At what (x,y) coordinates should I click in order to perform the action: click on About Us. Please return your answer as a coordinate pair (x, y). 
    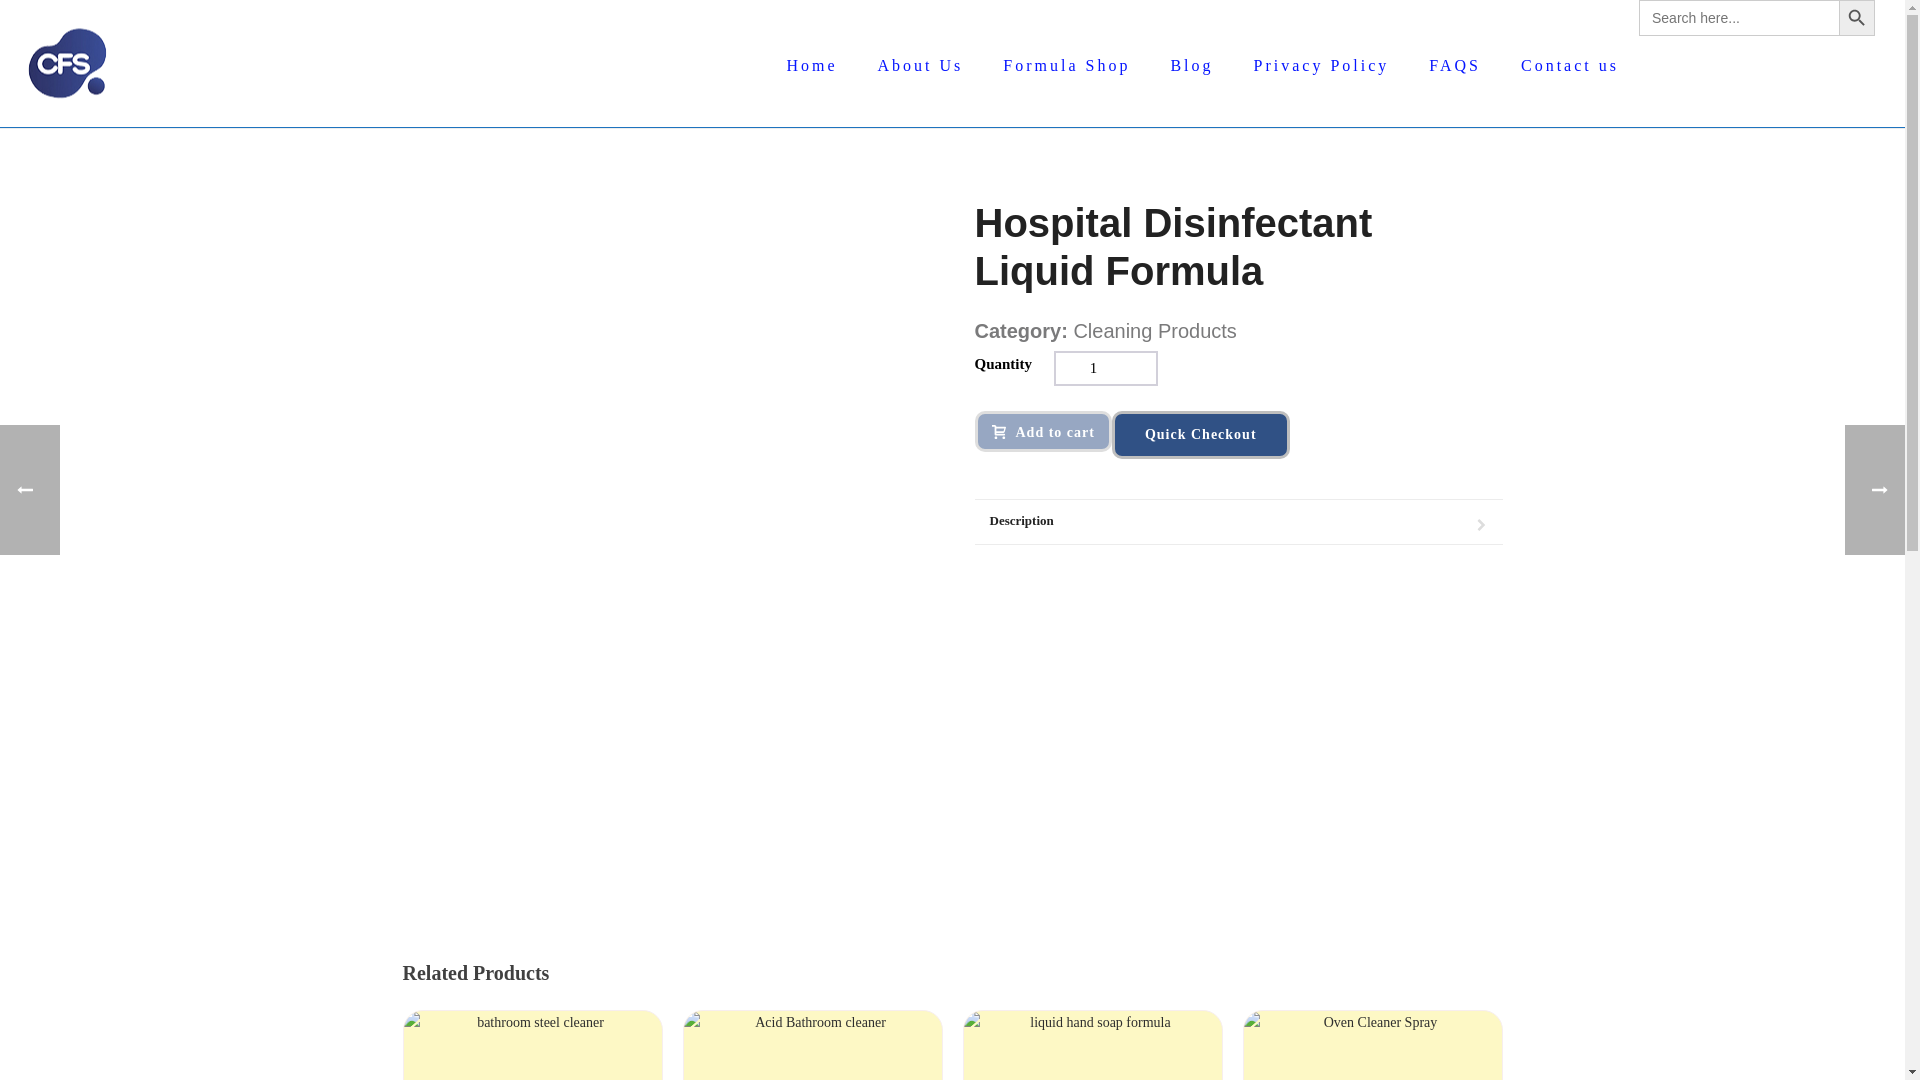
    Looking at the image, I should click on (920, 64).